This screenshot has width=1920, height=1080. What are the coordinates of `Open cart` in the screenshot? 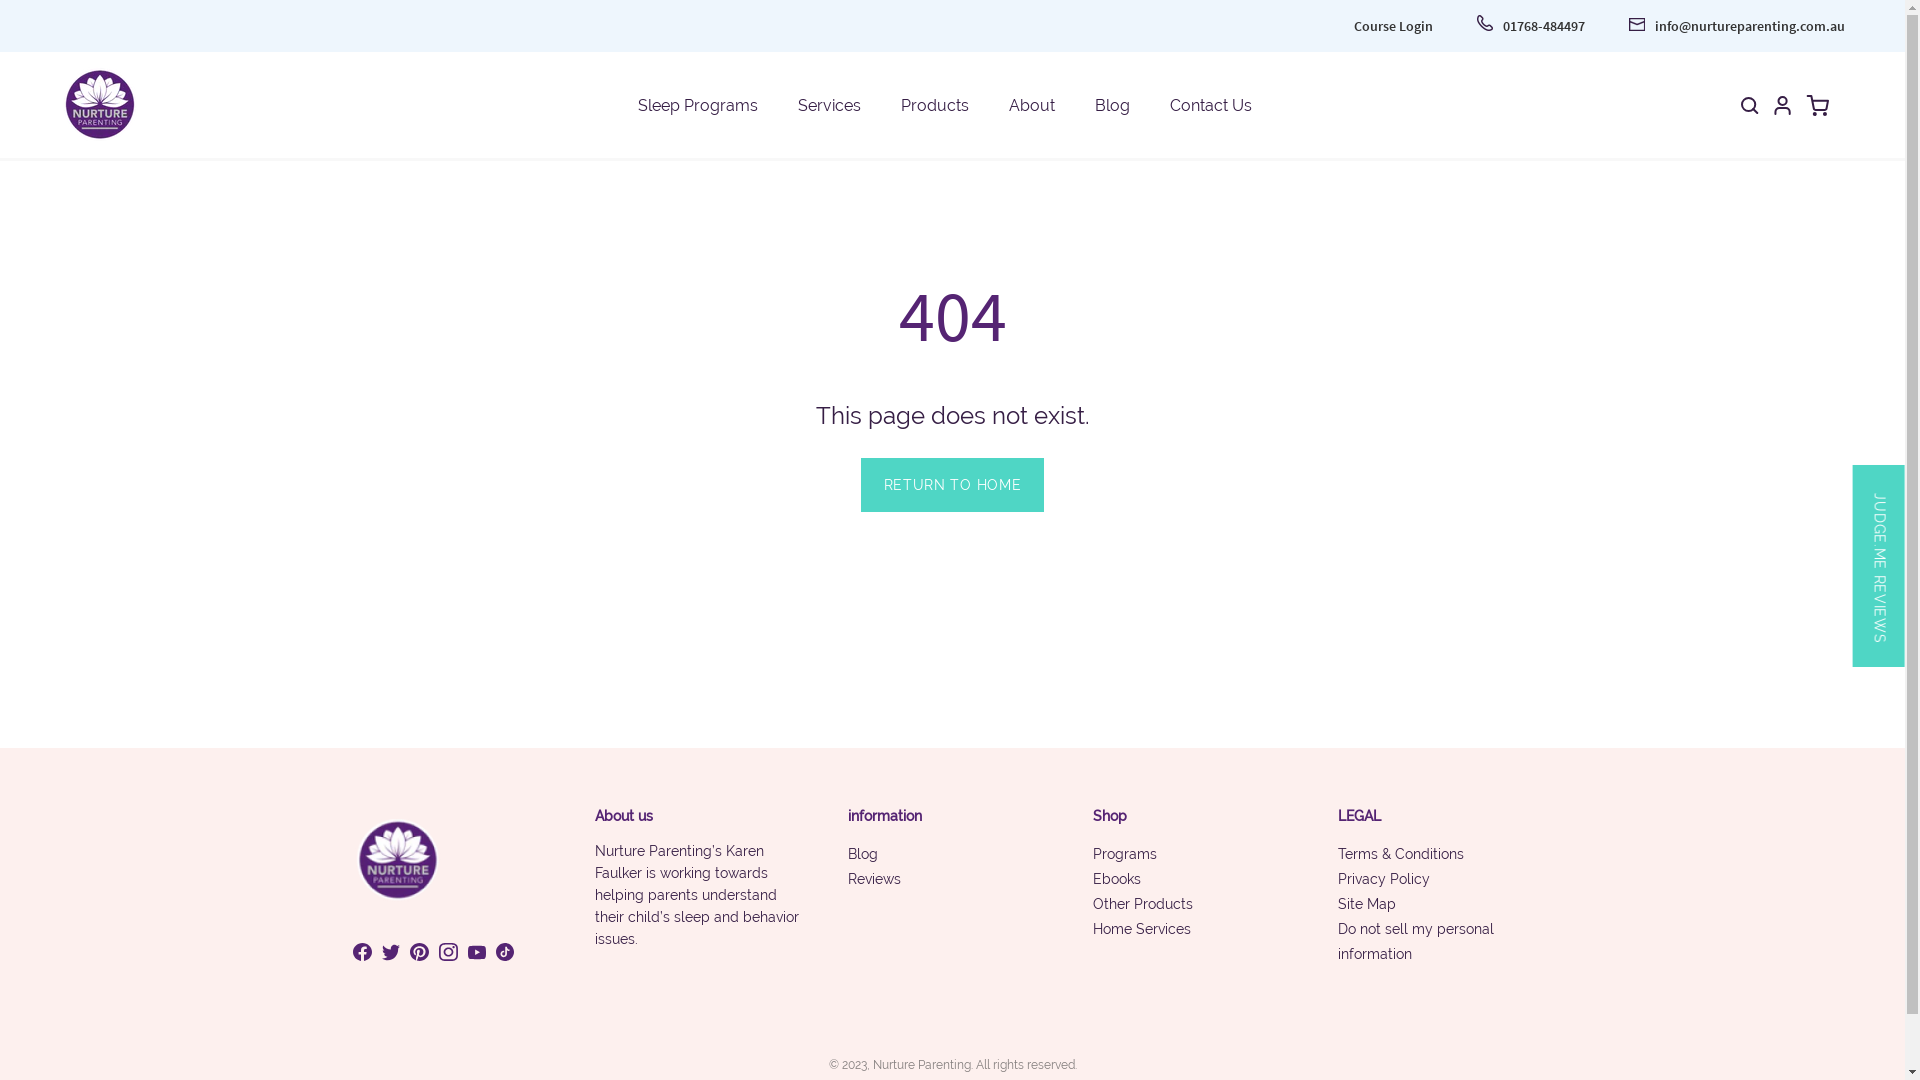 It's located at (1818, 105).